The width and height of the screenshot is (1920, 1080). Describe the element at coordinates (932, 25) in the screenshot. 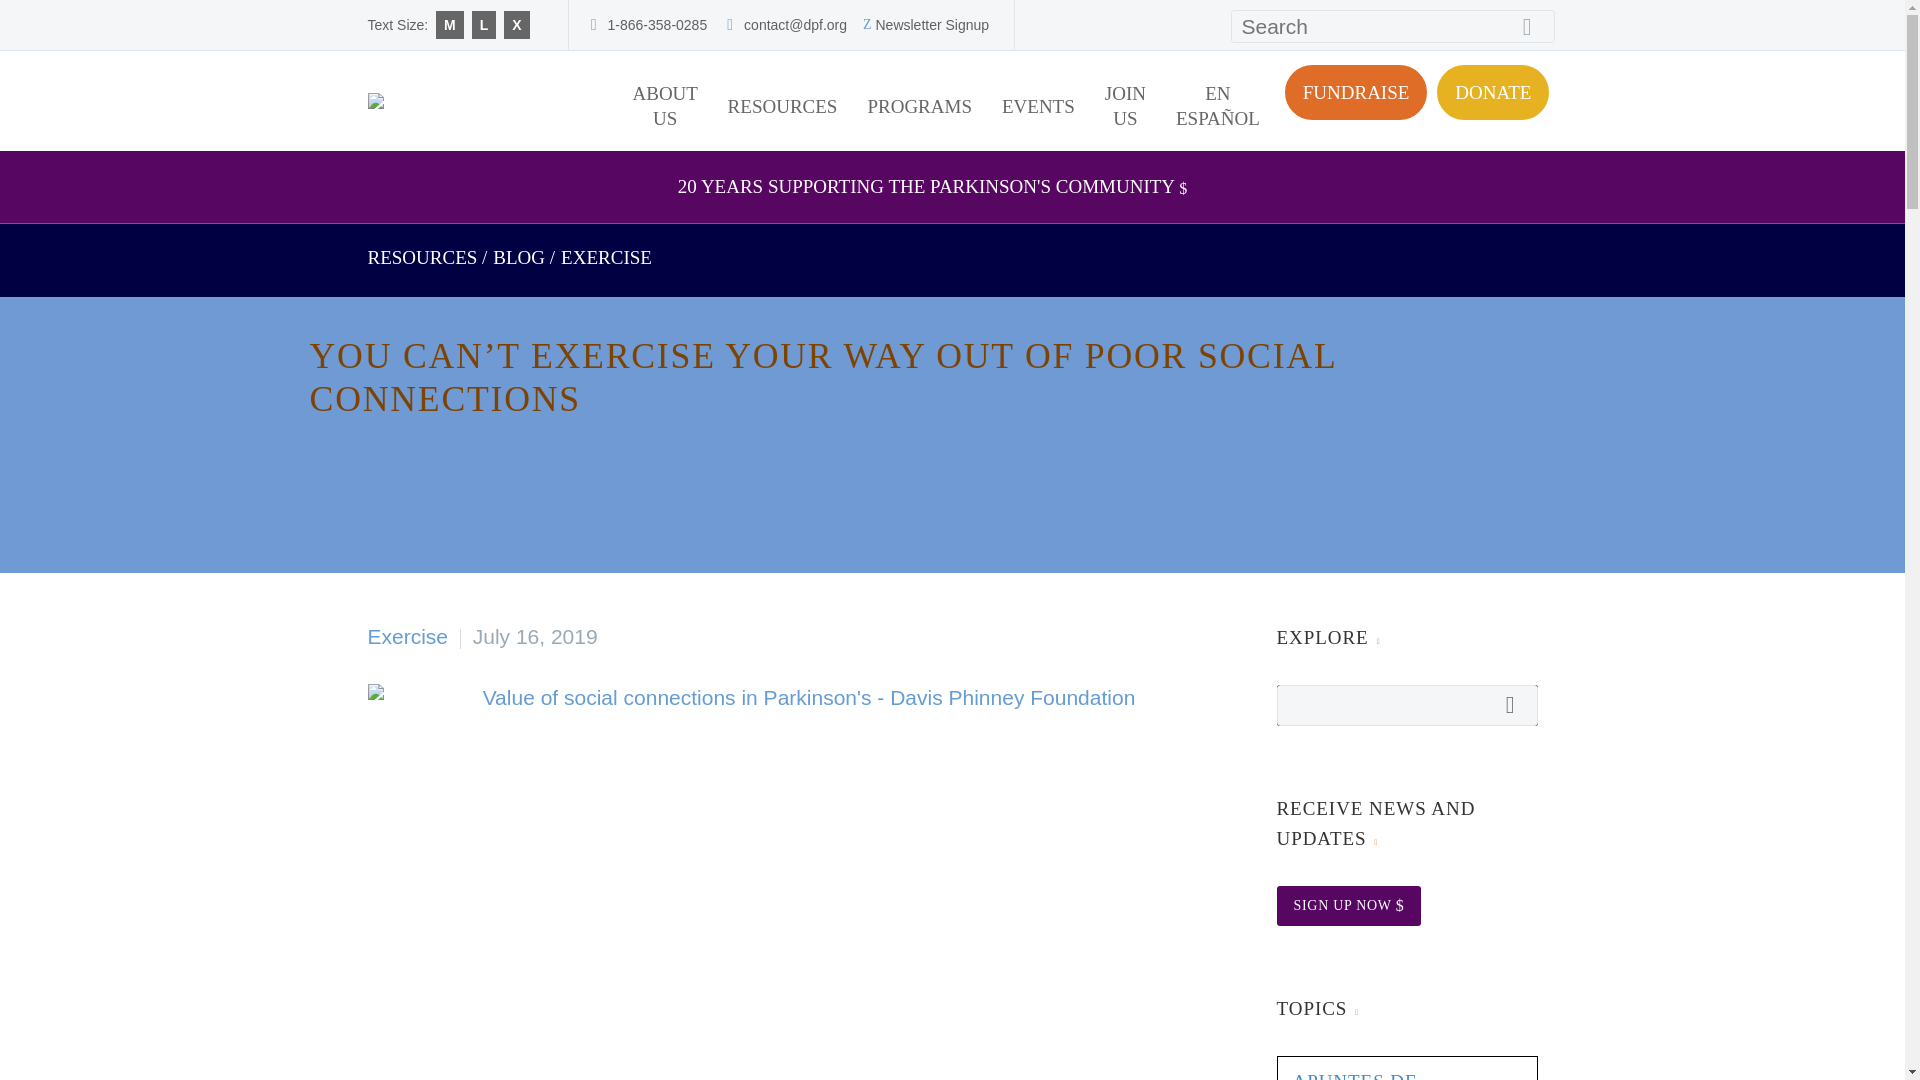

I see `Newsletter Signup` at that location.